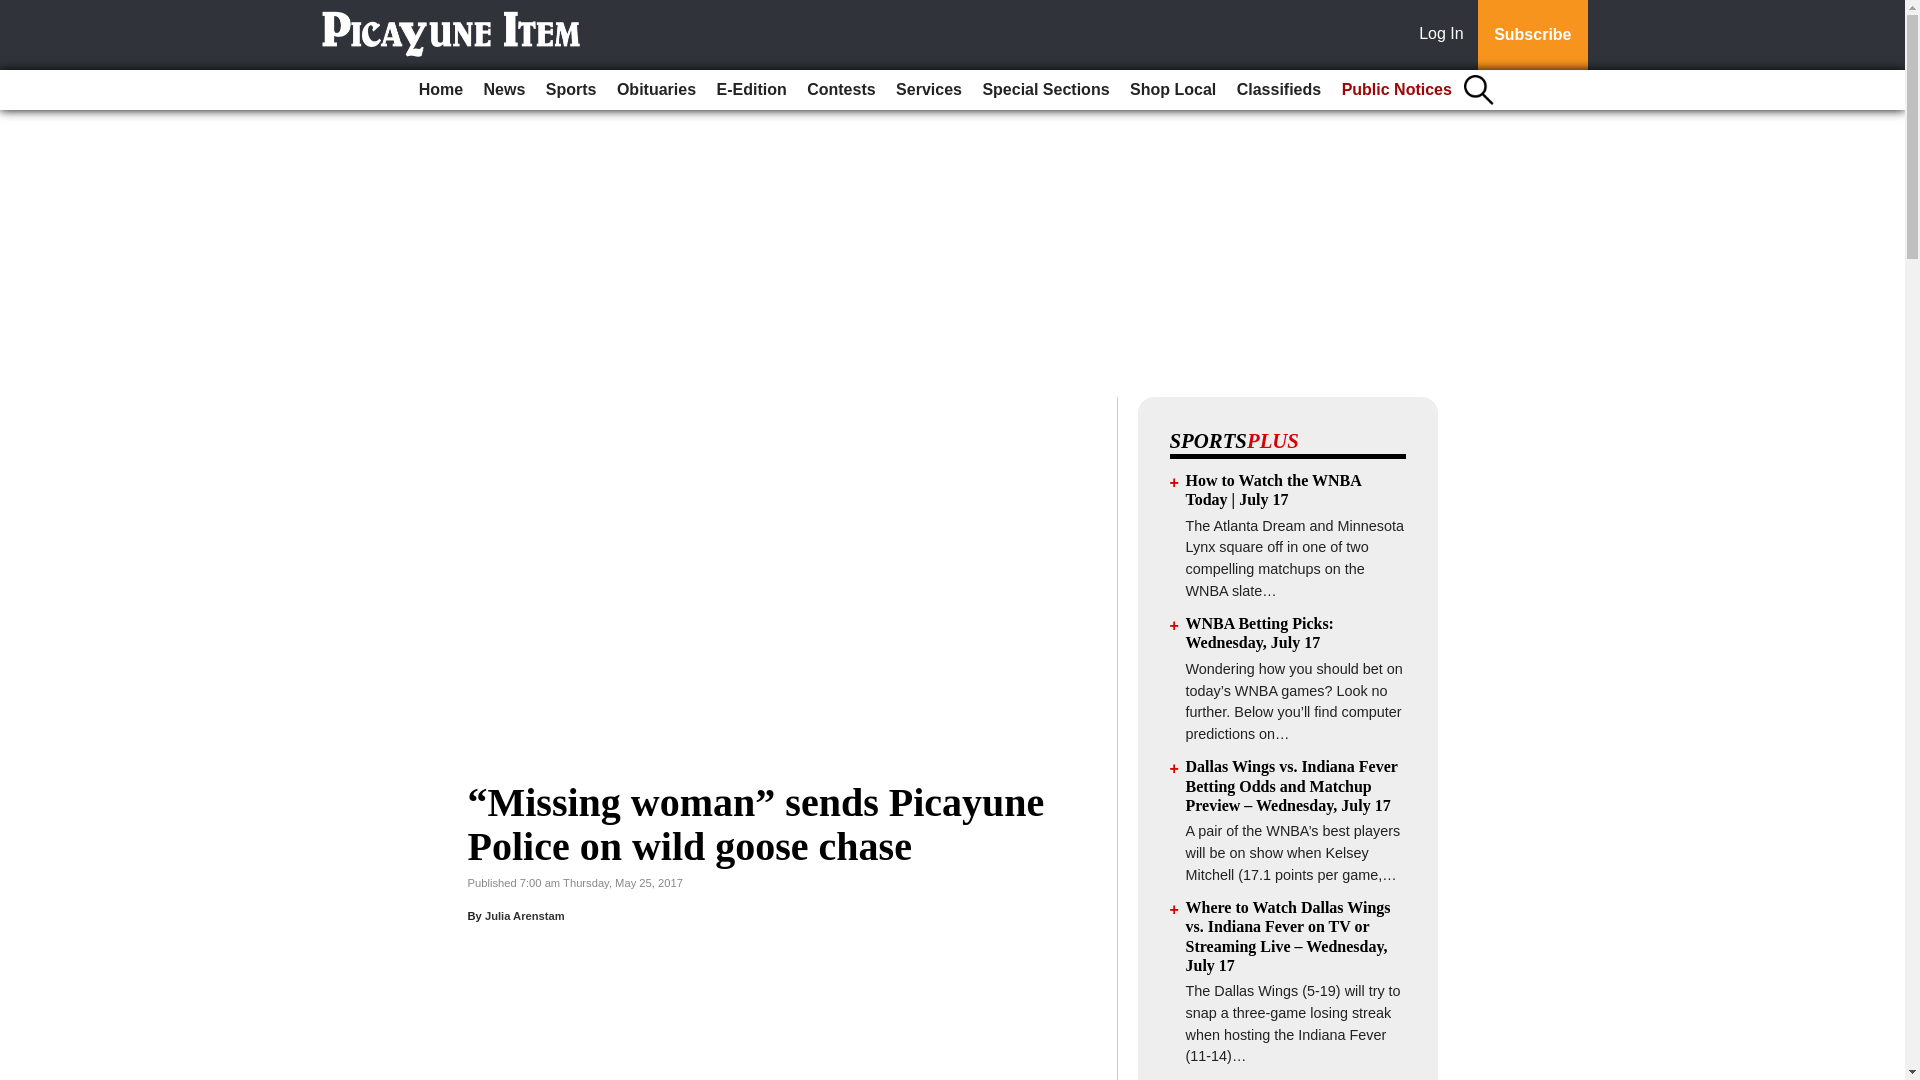  What do you see at coordinates (524, 916) in the screenshot?
I see `Julia Arenstam` at bounding box center [524, 916].